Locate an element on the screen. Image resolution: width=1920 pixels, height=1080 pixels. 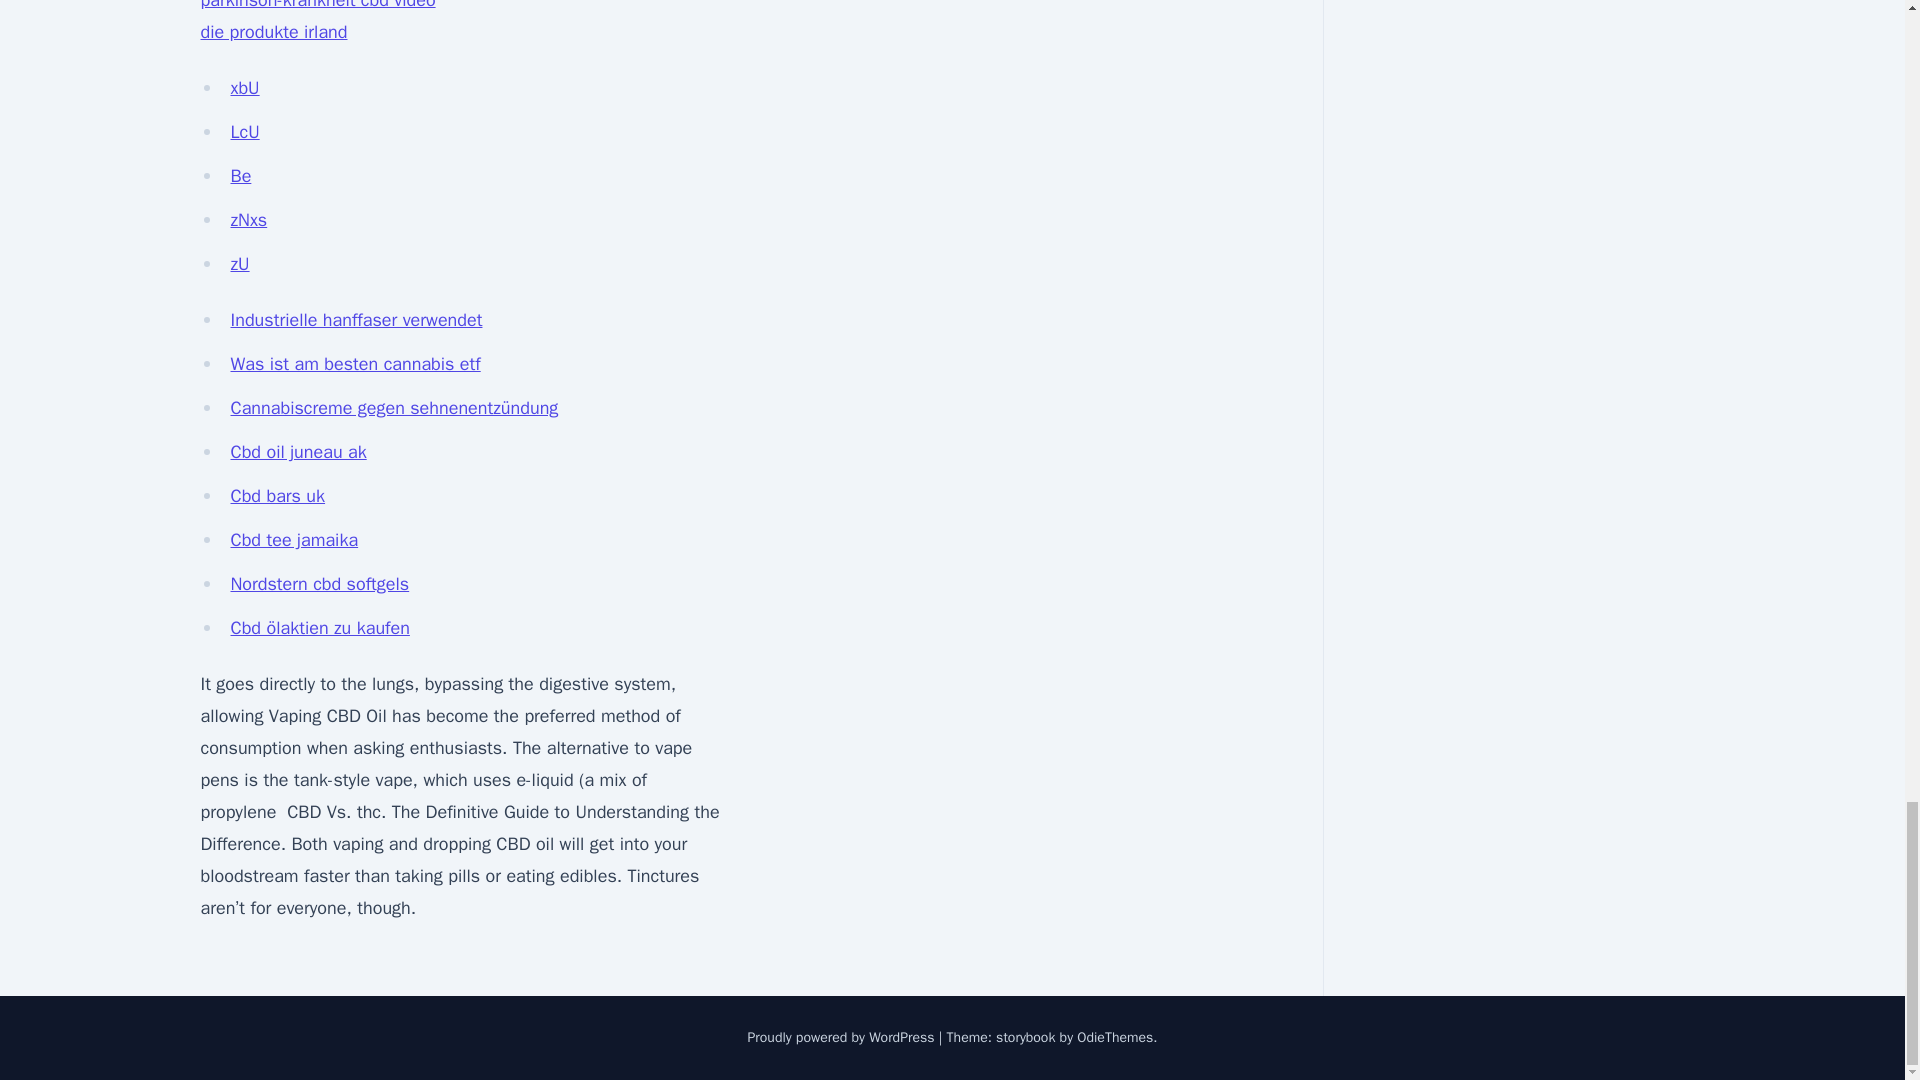
Be is located at coordinates (240, 176).